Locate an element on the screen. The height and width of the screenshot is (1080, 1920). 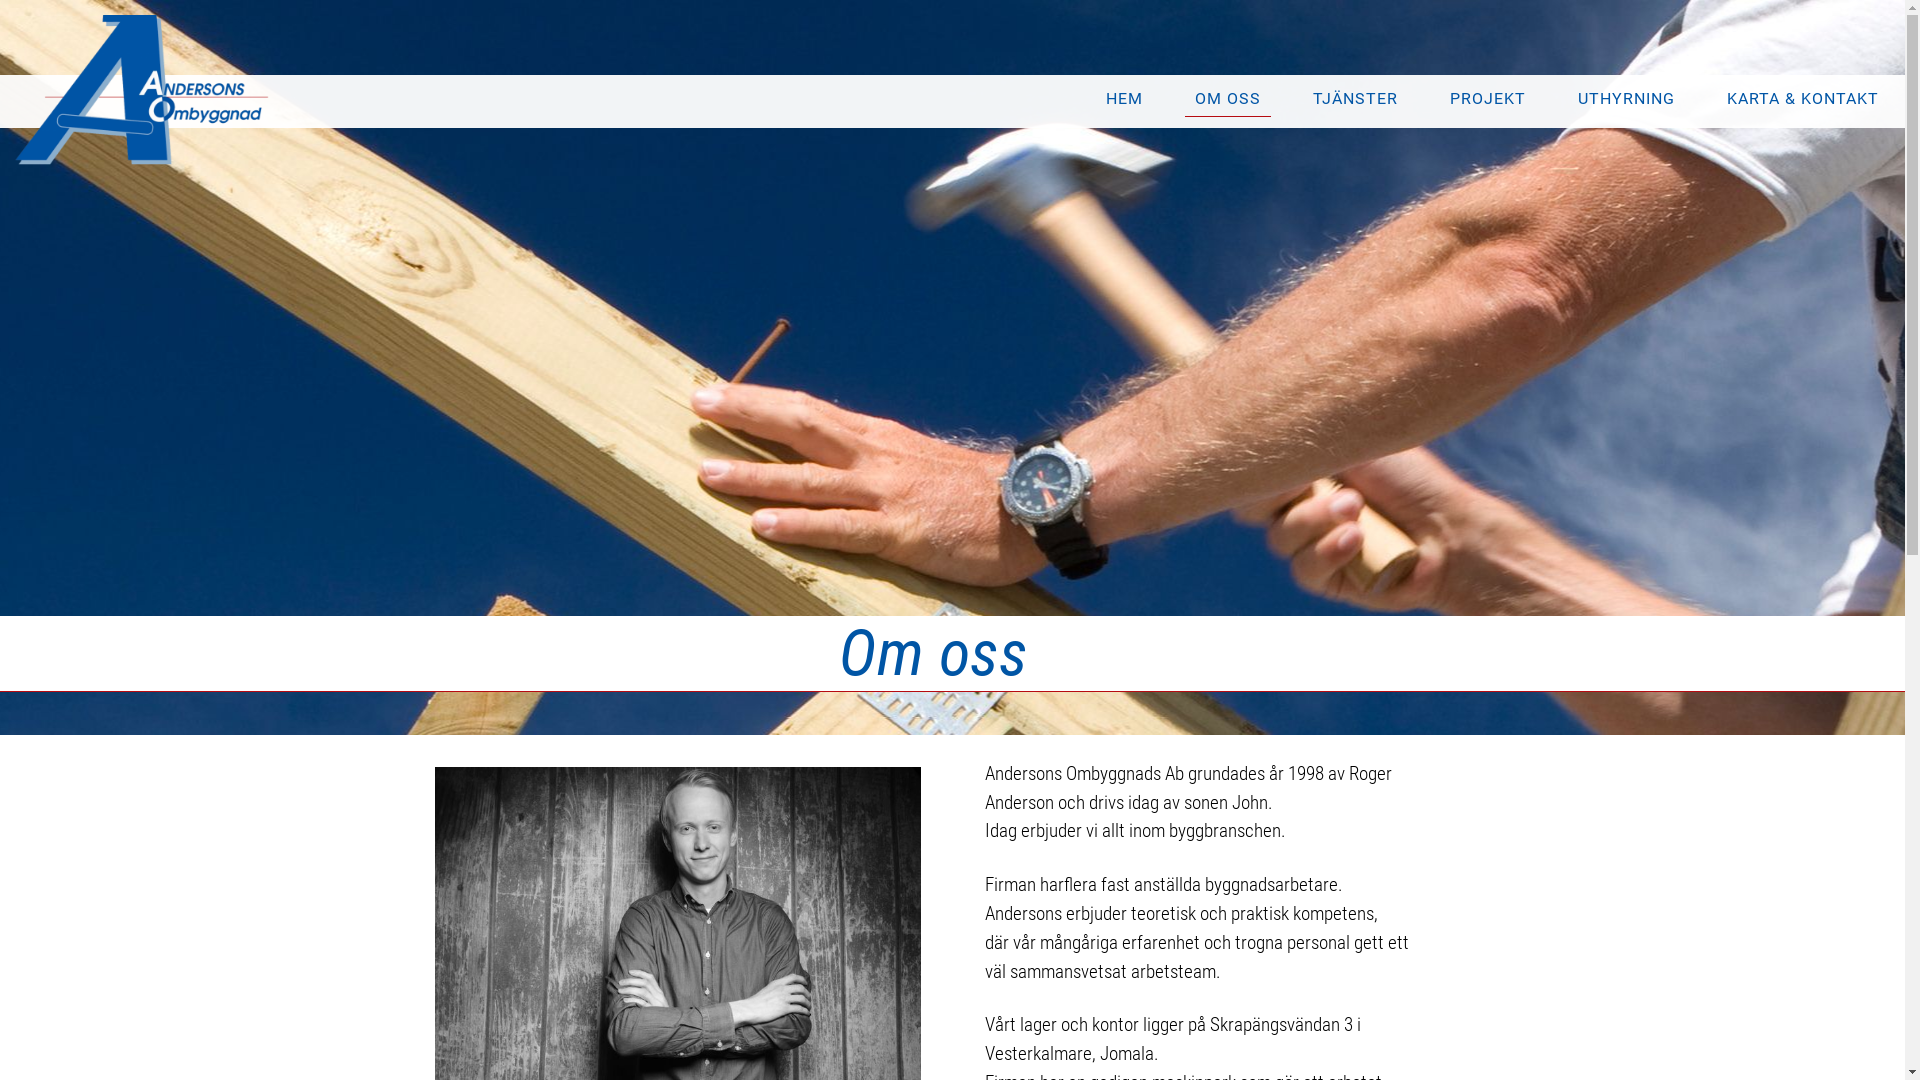
PROJEKT is located at coordinates (1488, 99).